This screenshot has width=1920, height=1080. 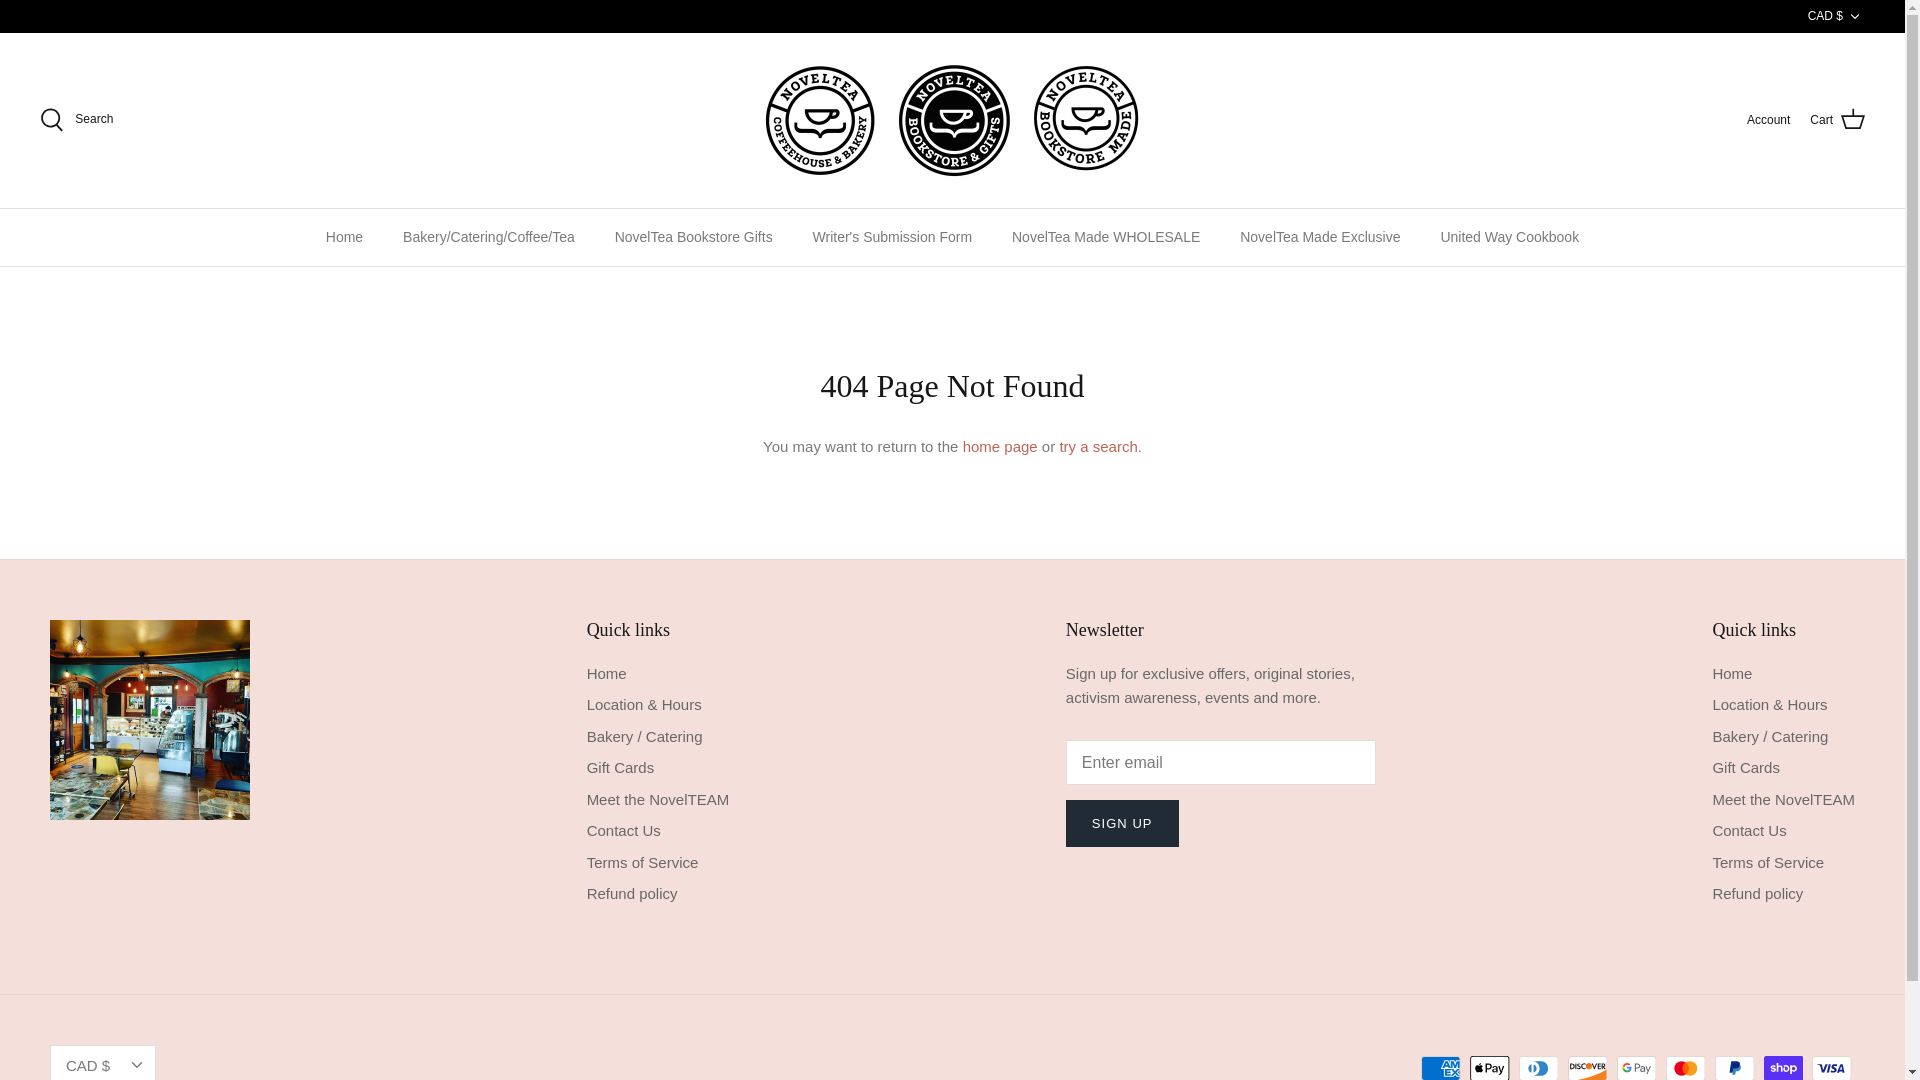 I want to click on Account, so click(x=1768, y=120).